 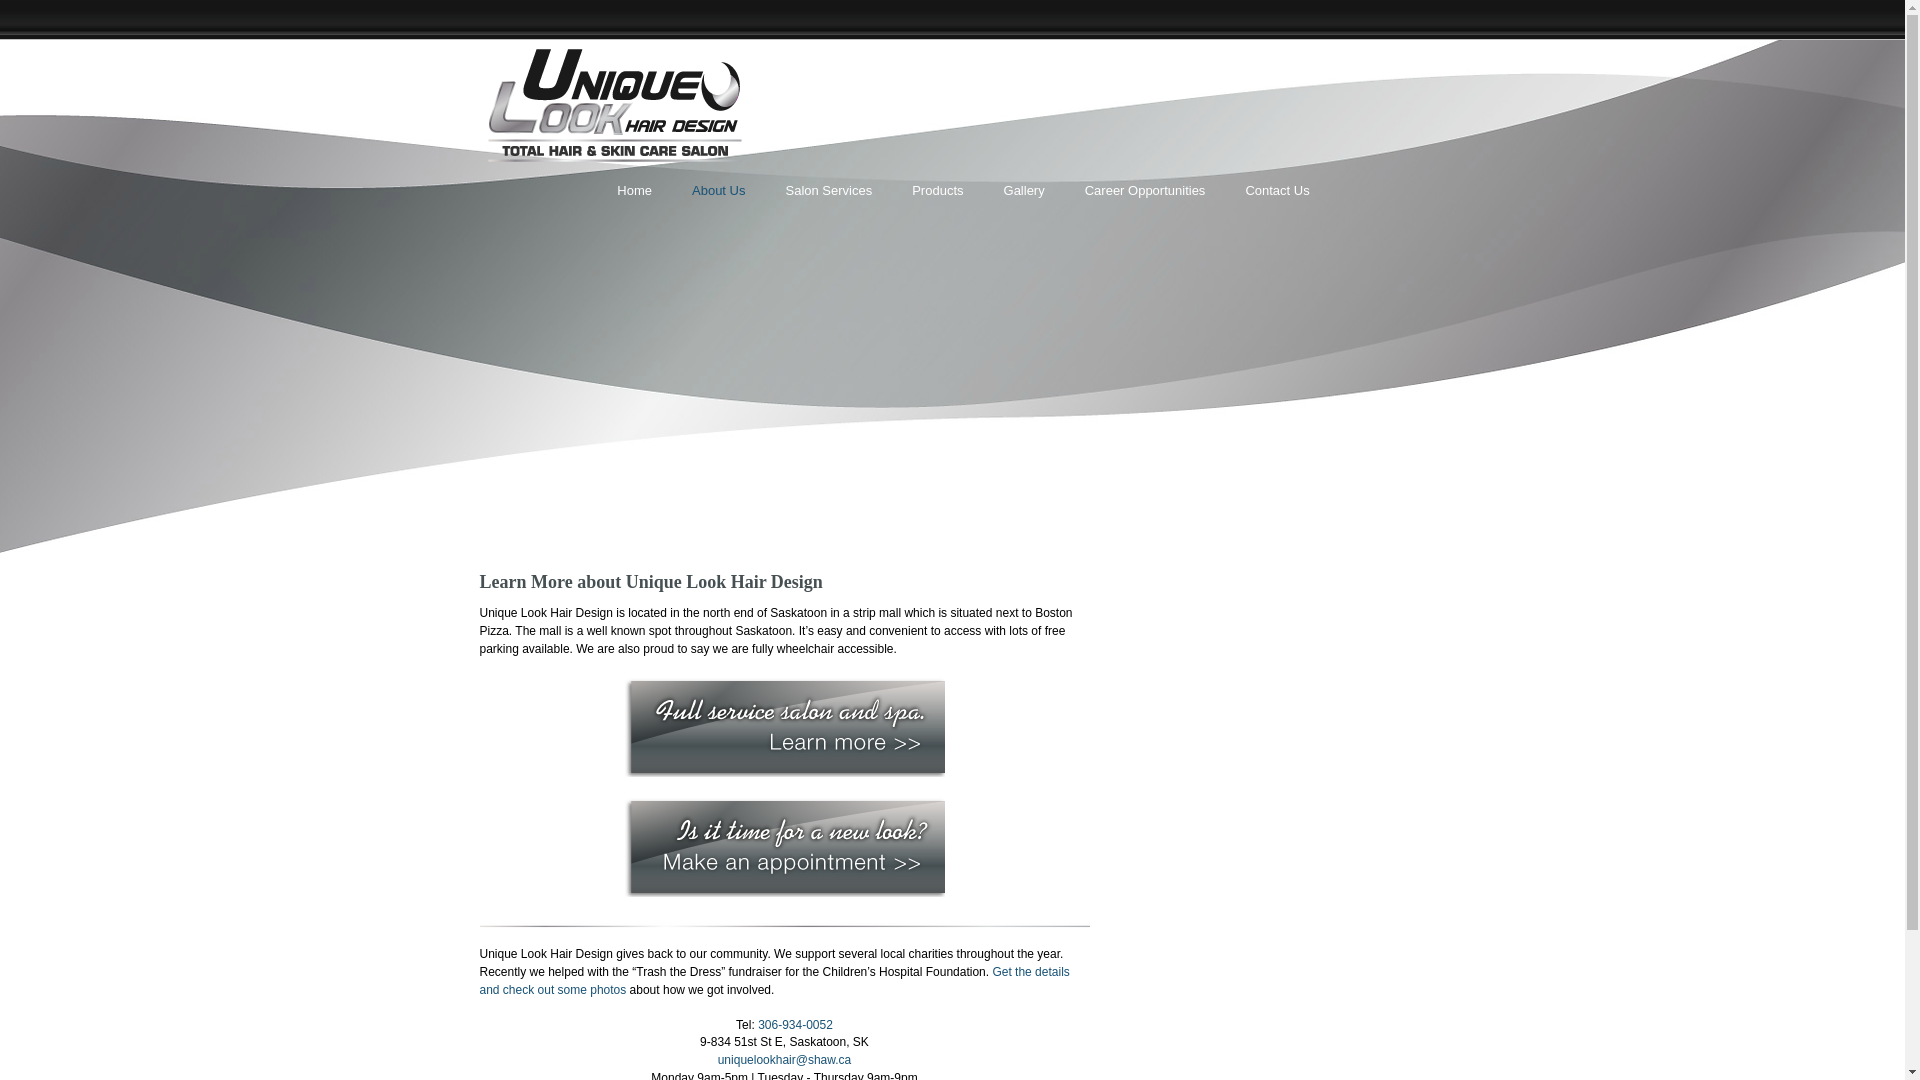 I want to click on Contact Us, so click(x=1276, y=190).